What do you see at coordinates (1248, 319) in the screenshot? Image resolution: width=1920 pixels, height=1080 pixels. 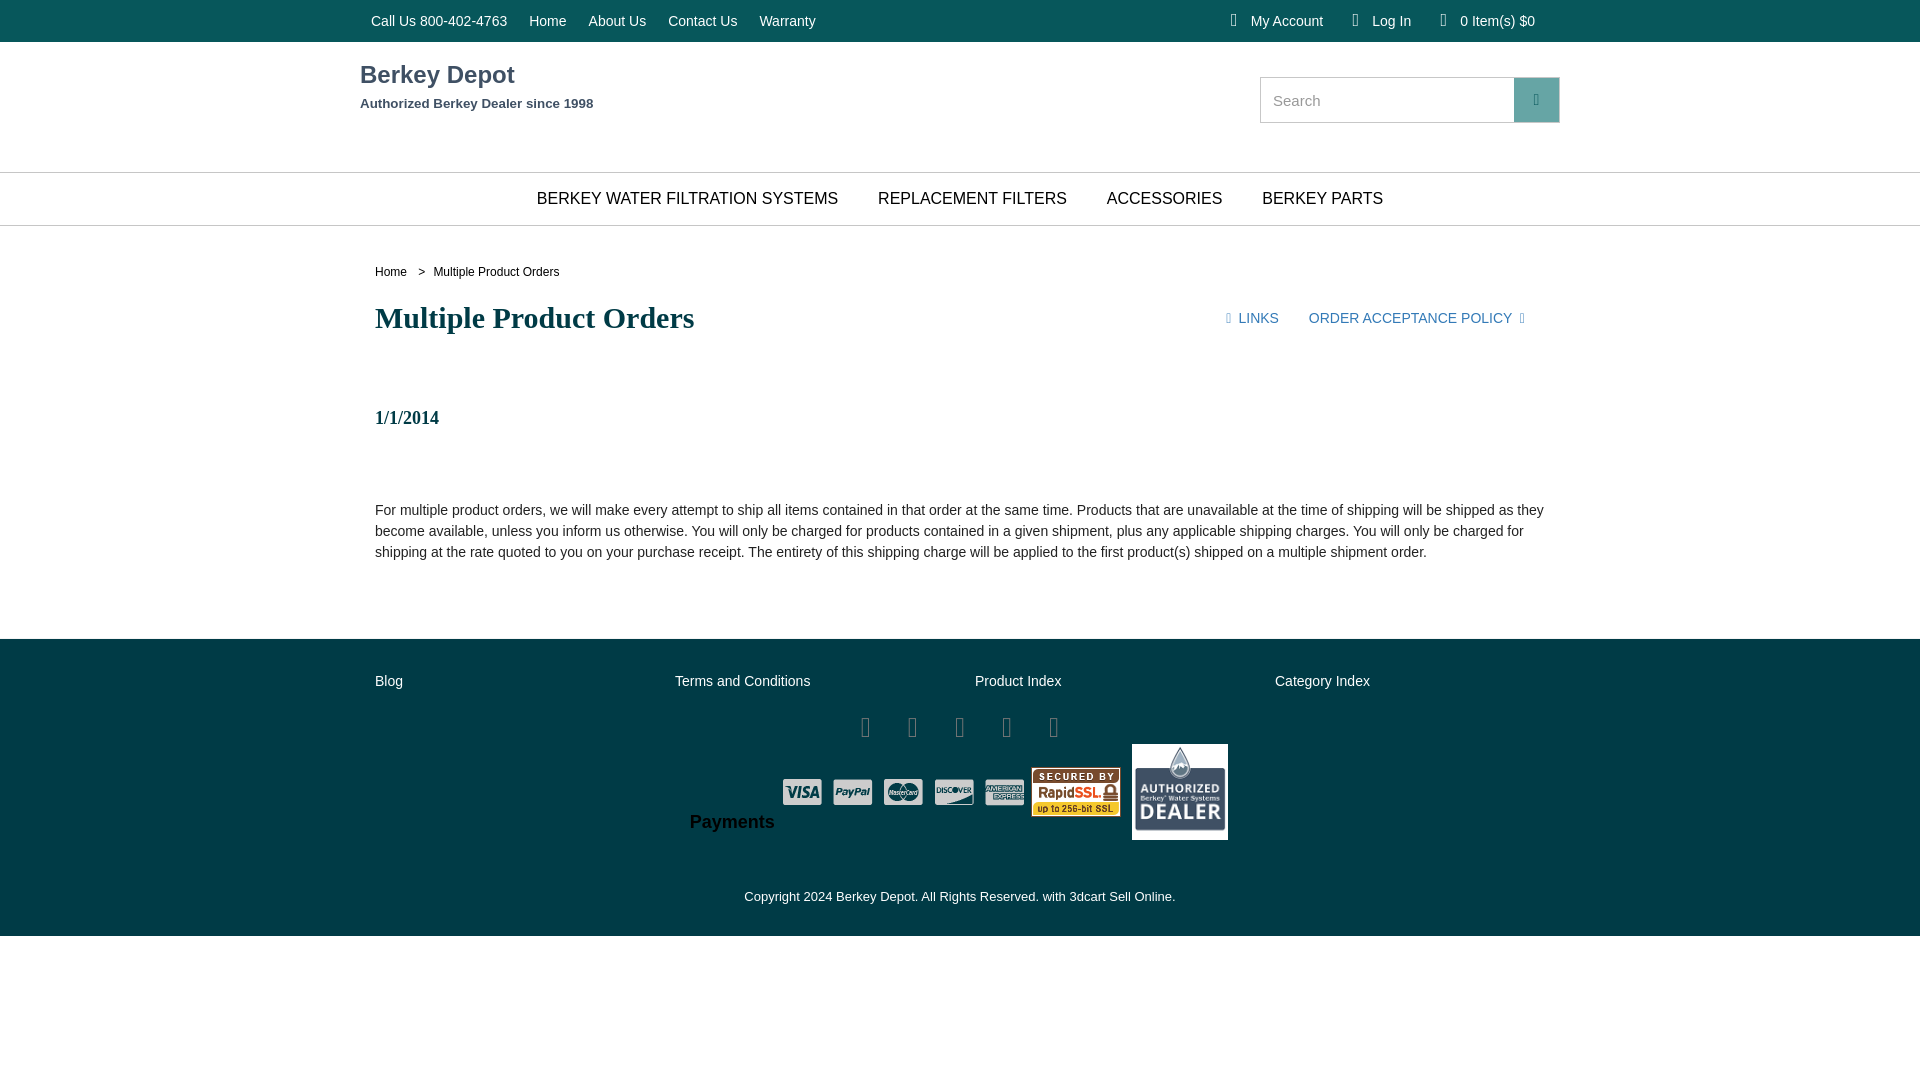 I see `LINKS` at bounding box center [1248, 319].